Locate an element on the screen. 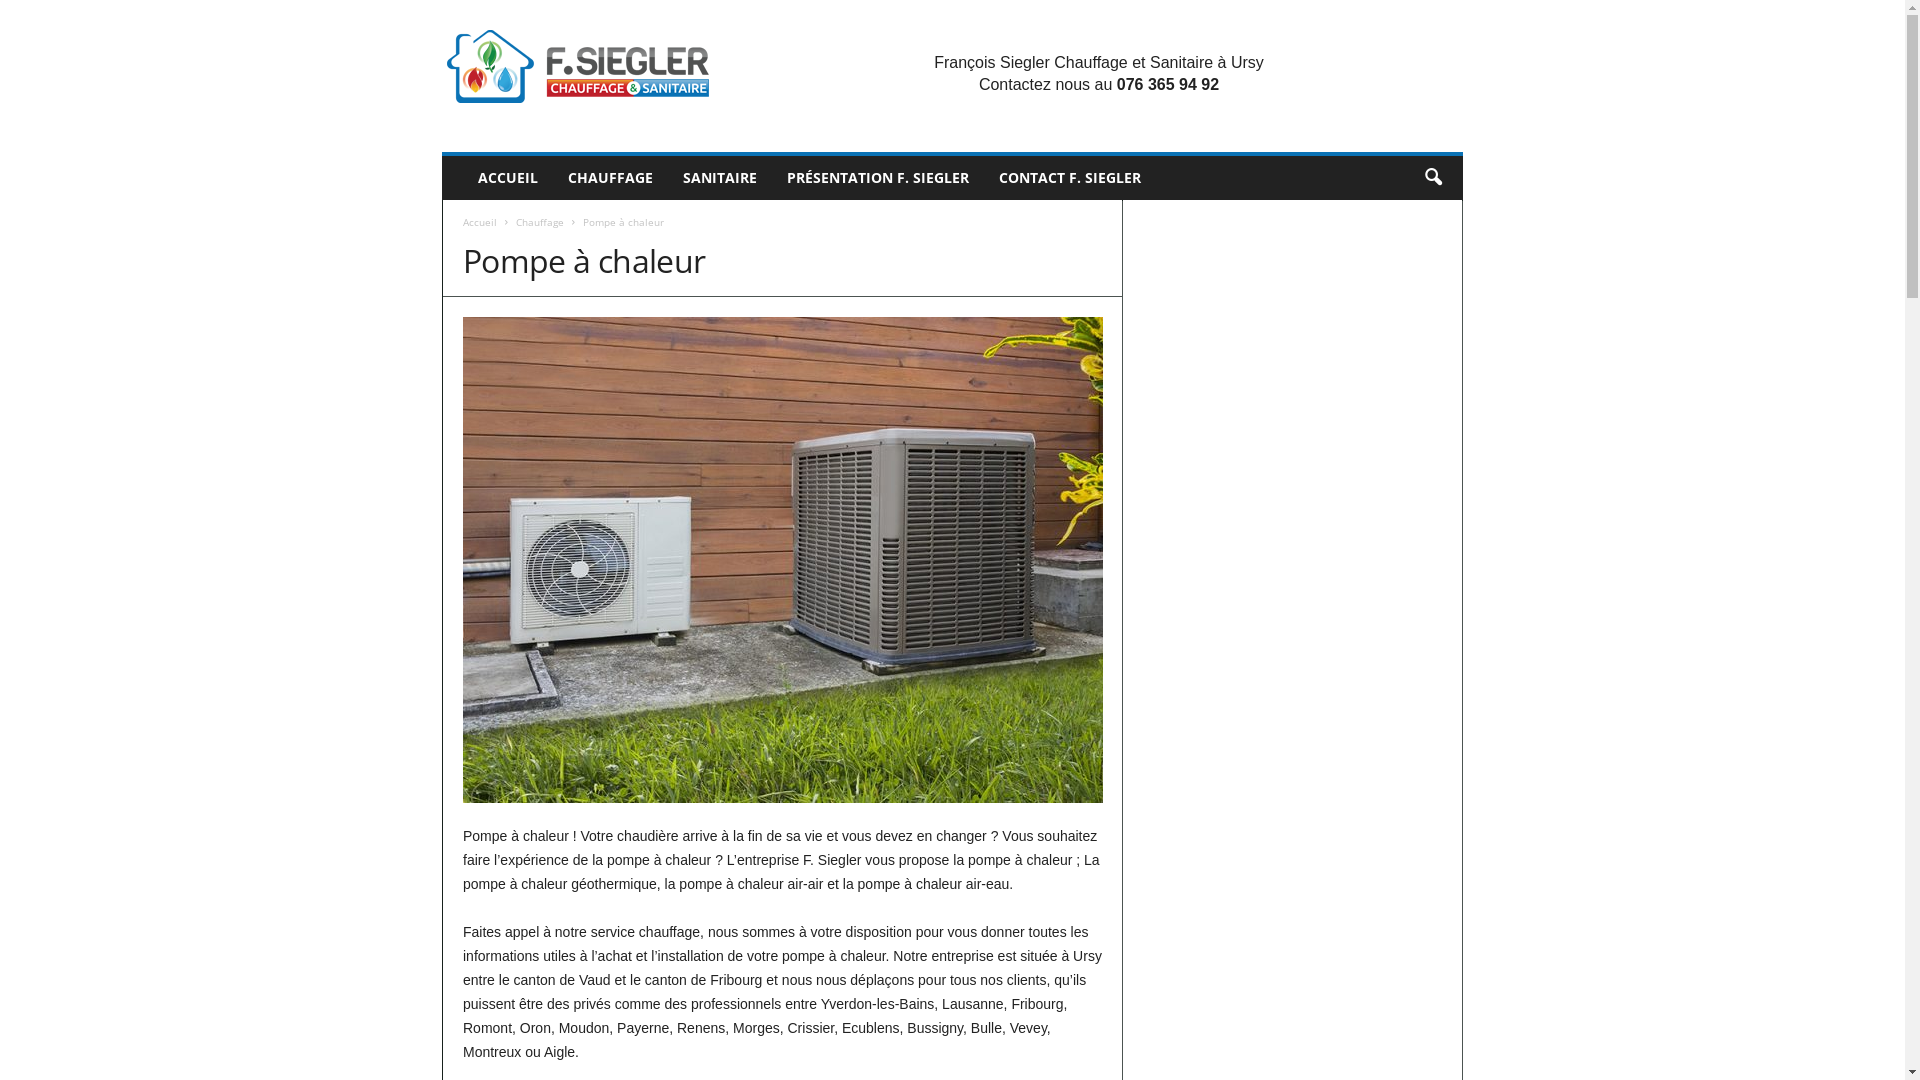 This screenshot has width=1920, height=1080. Chauffage sanitaire F.Siegler is located at coordinates (578, 66).